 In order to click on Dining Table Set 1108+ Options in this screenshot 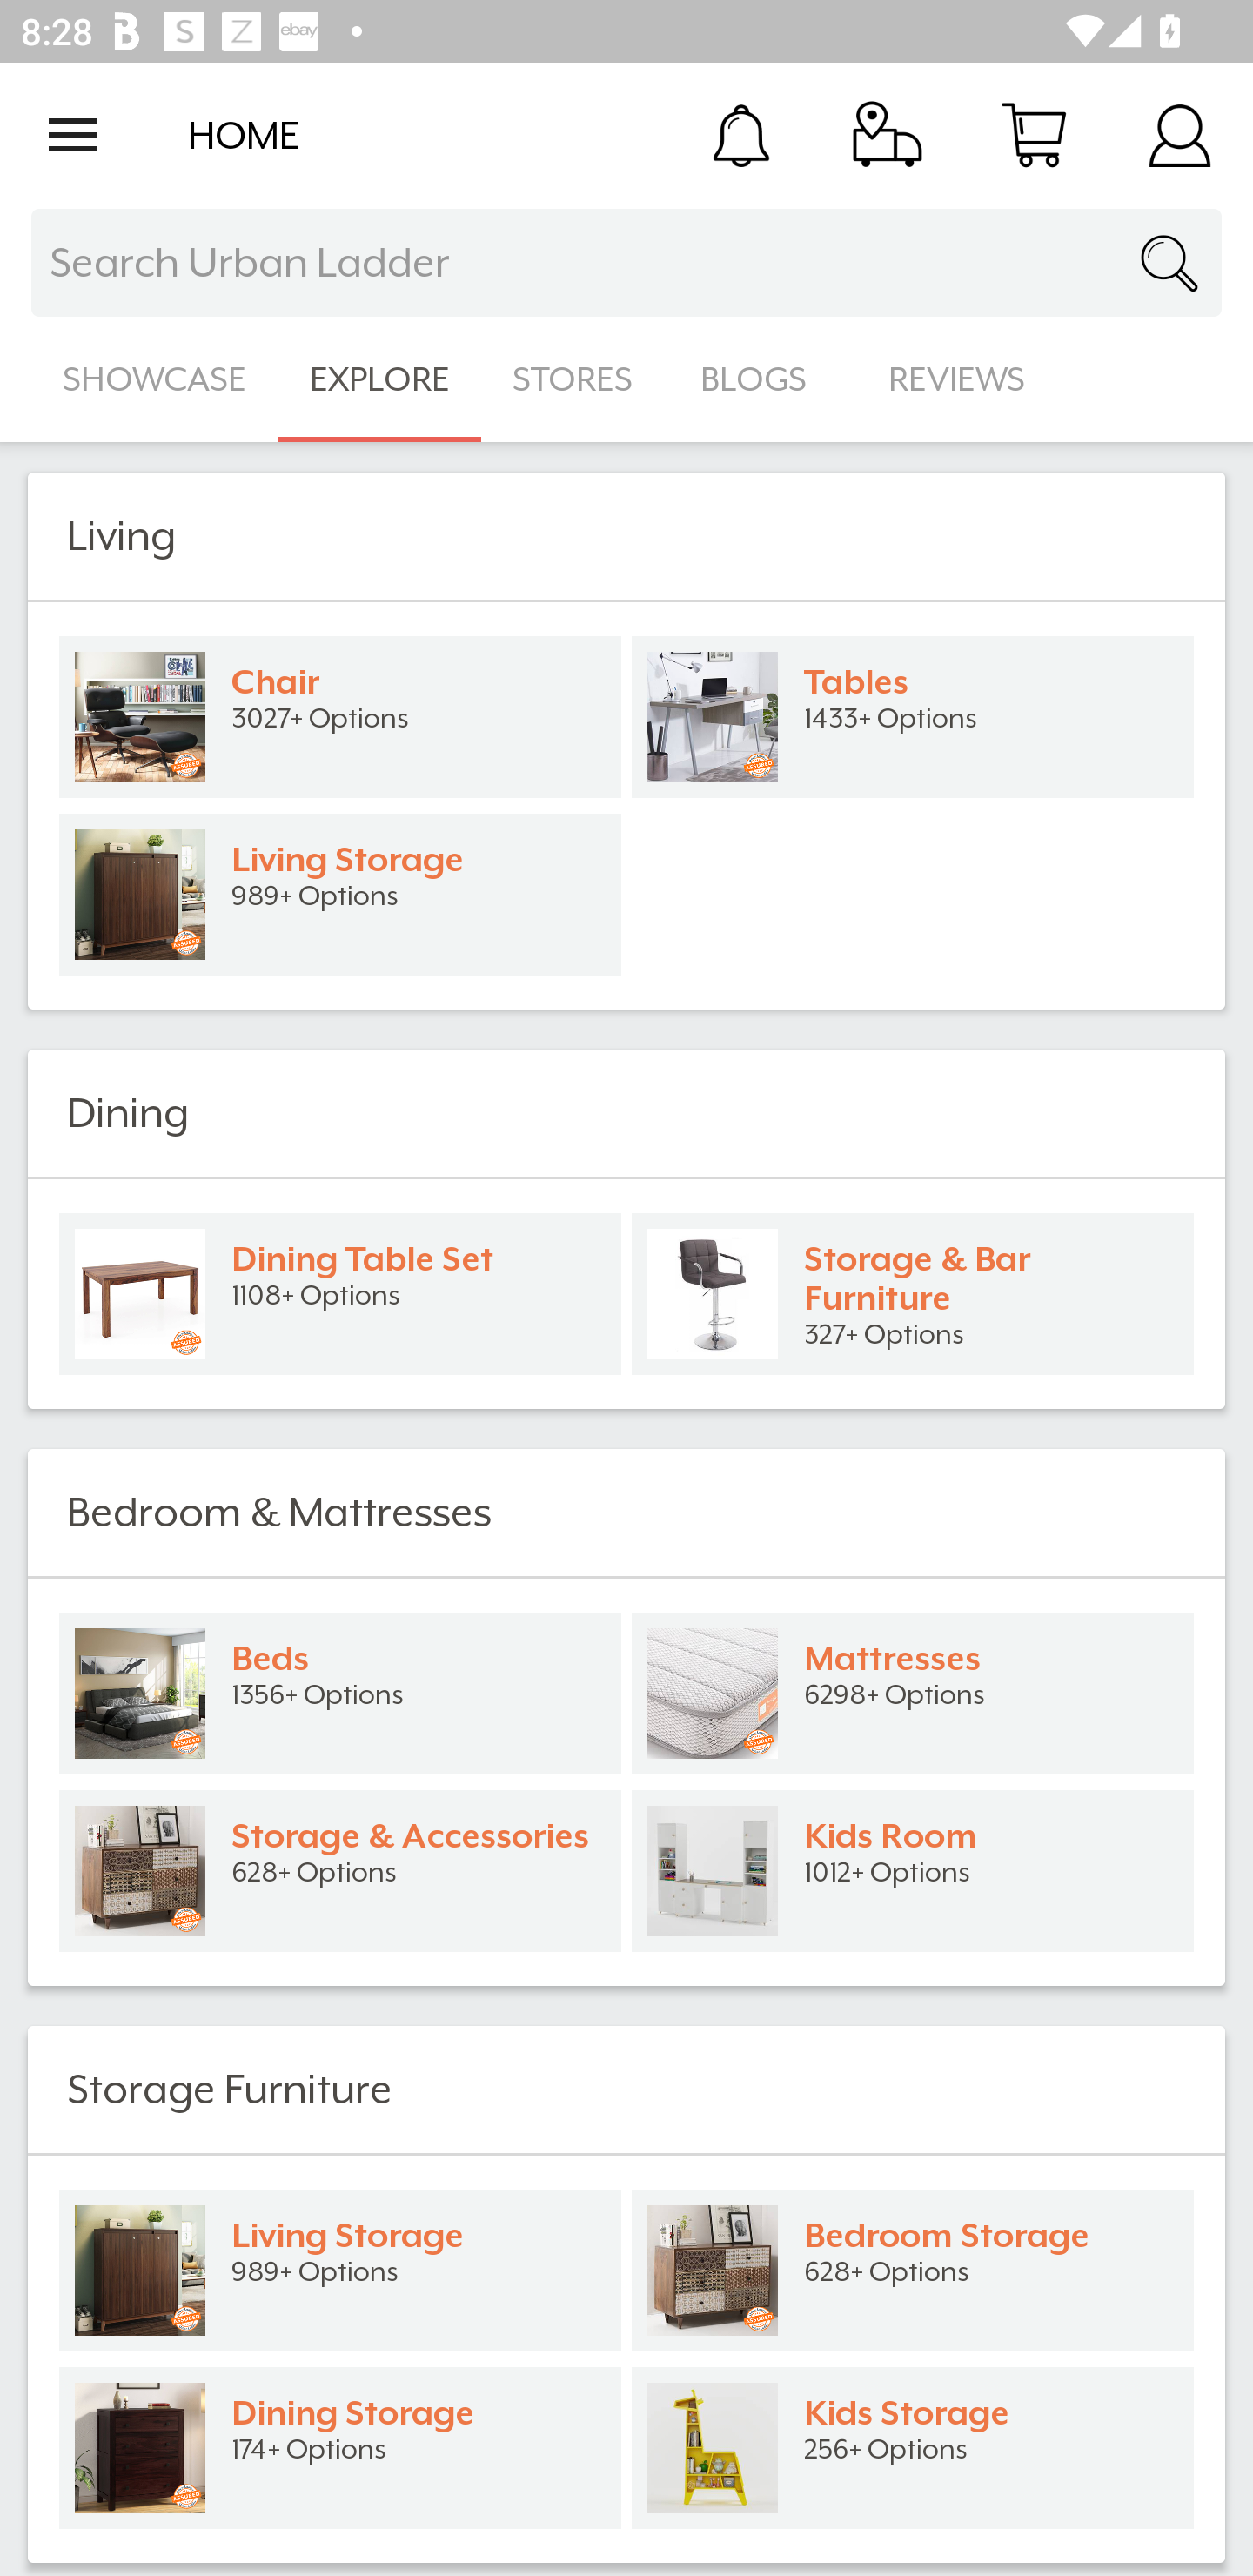, I will do `click(339, 1294)`.